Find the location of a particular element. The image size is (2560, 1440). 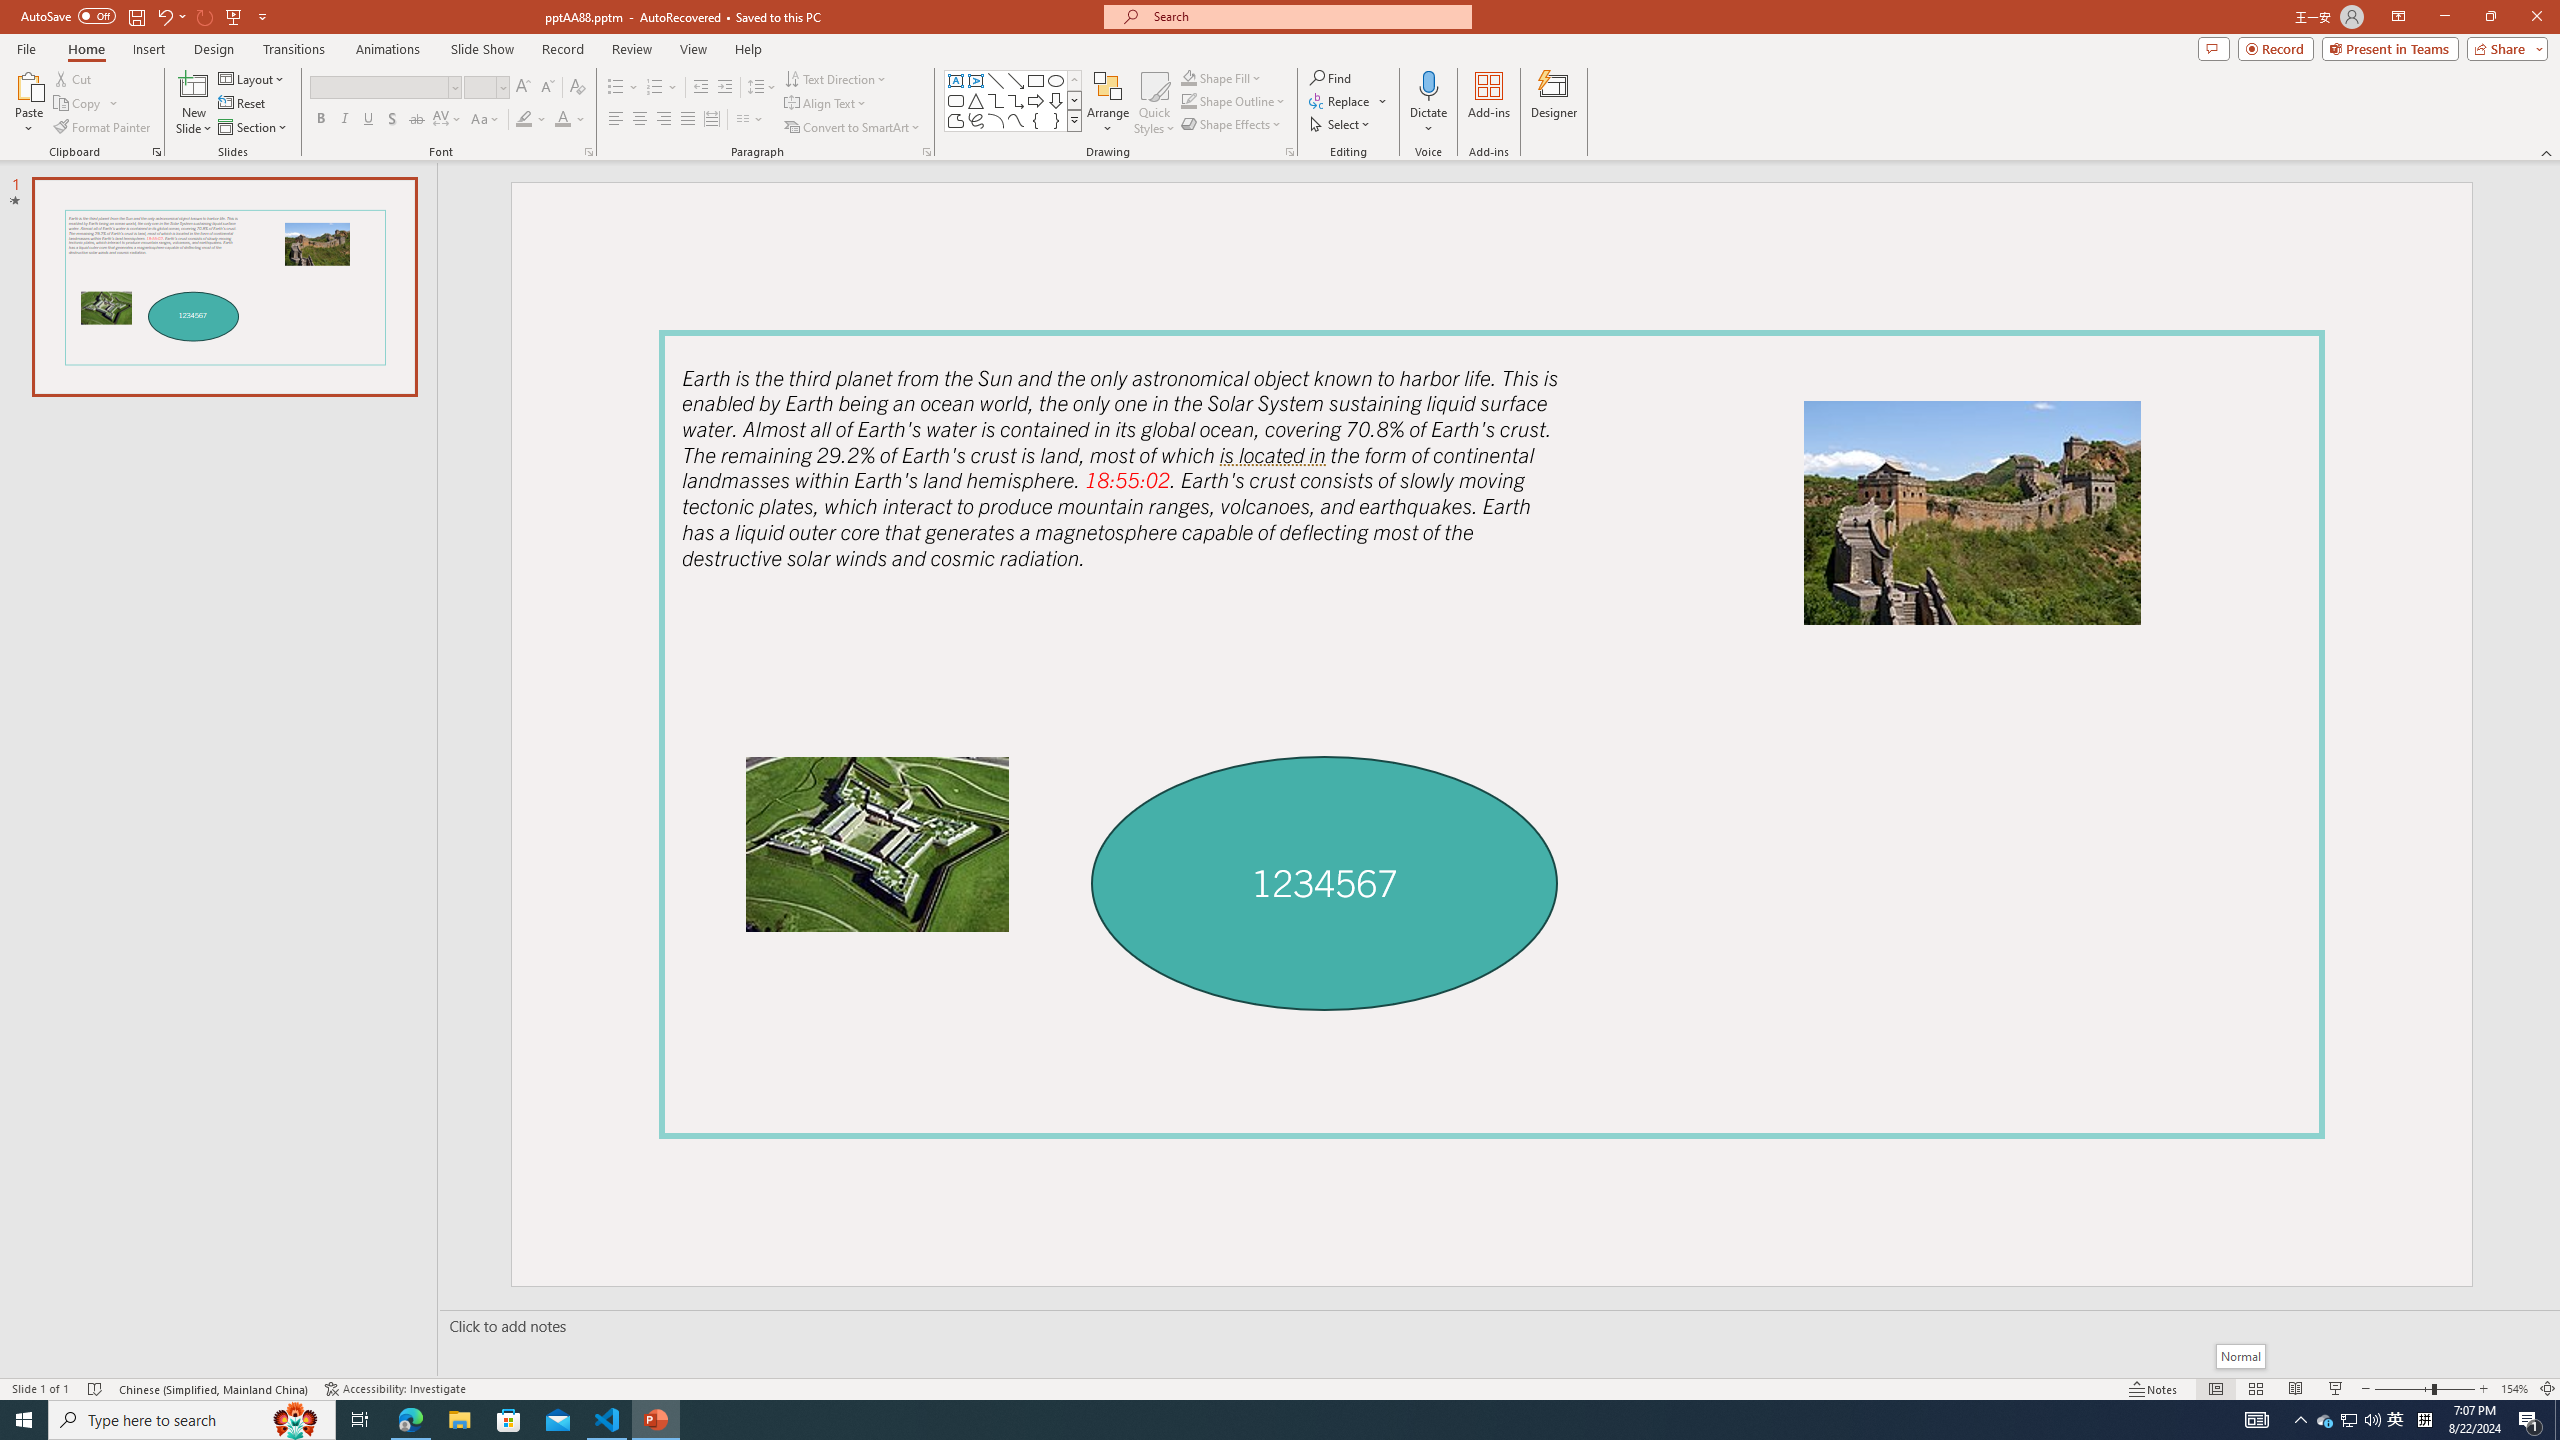

Layout is located at coordinates (253, 78).